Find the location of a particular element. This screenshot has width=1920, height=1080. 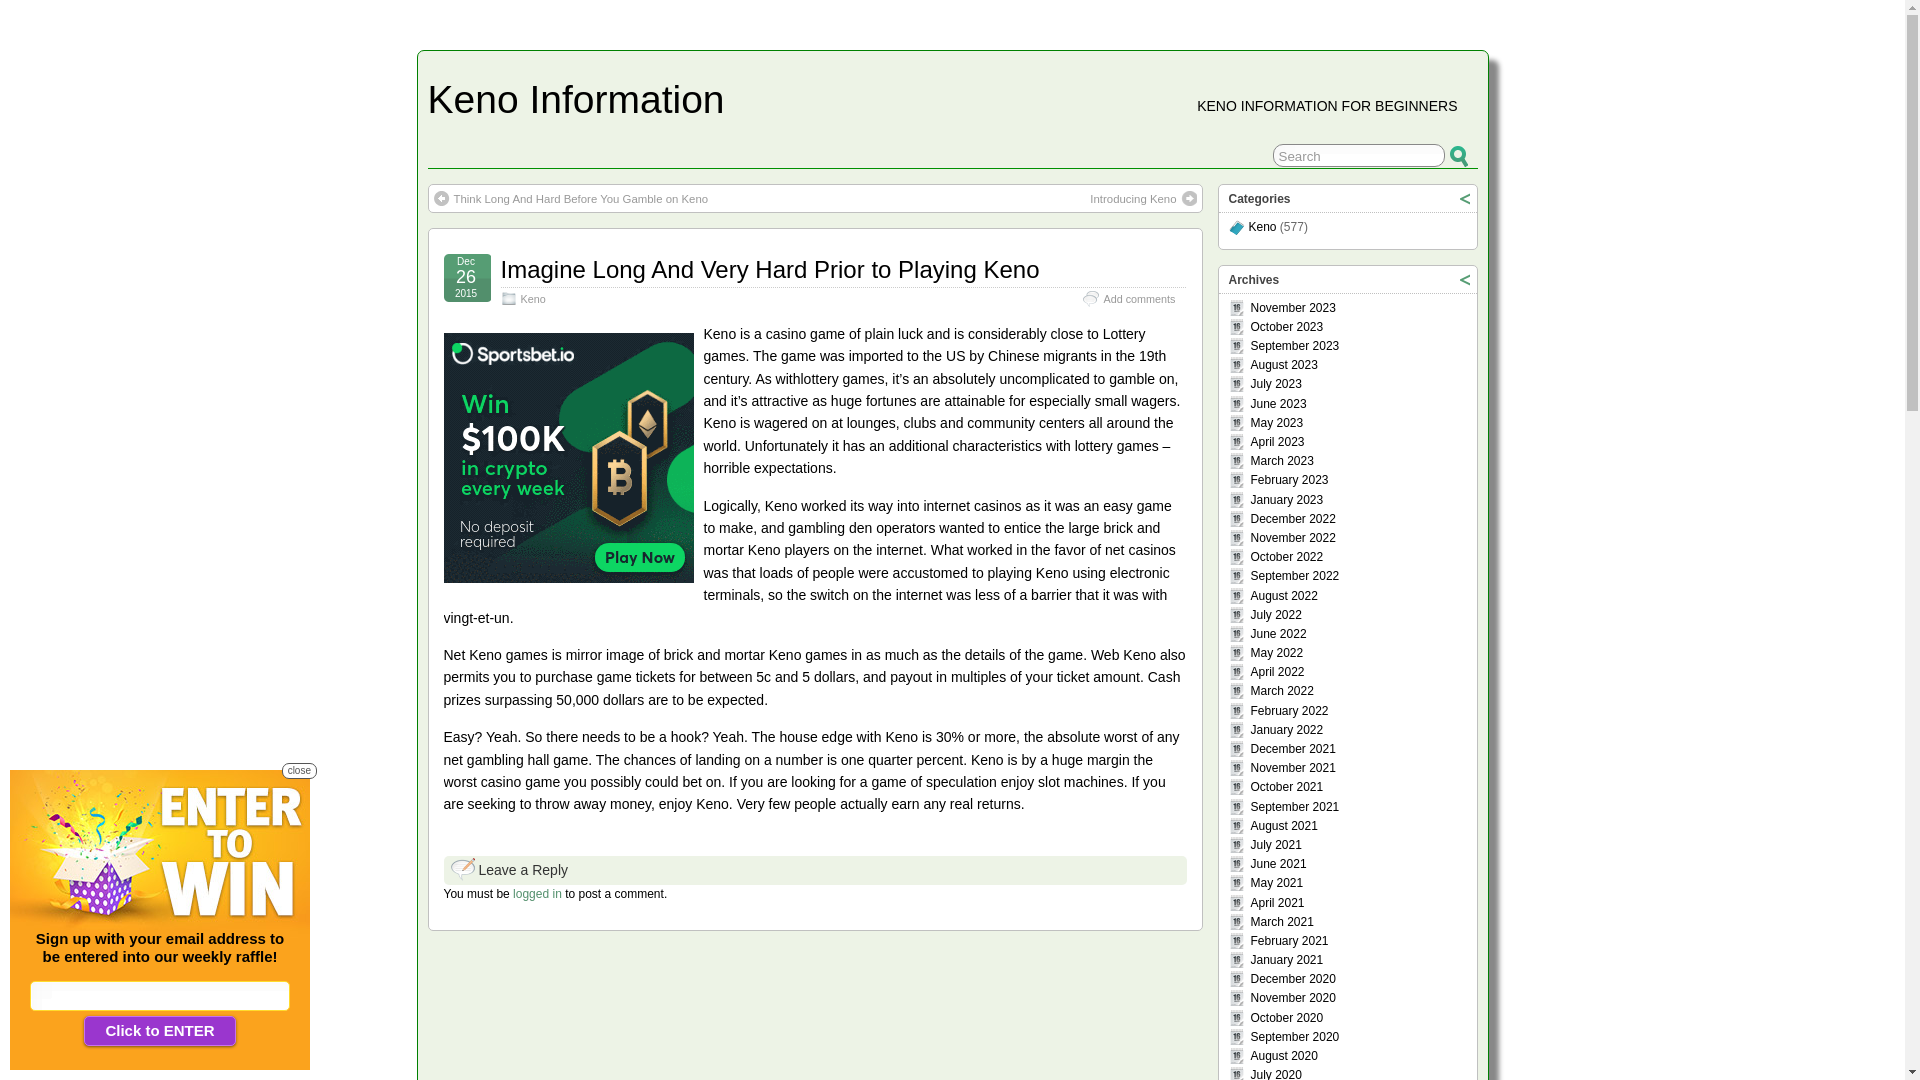

November 2021 is located at coordinates (1292, 768).